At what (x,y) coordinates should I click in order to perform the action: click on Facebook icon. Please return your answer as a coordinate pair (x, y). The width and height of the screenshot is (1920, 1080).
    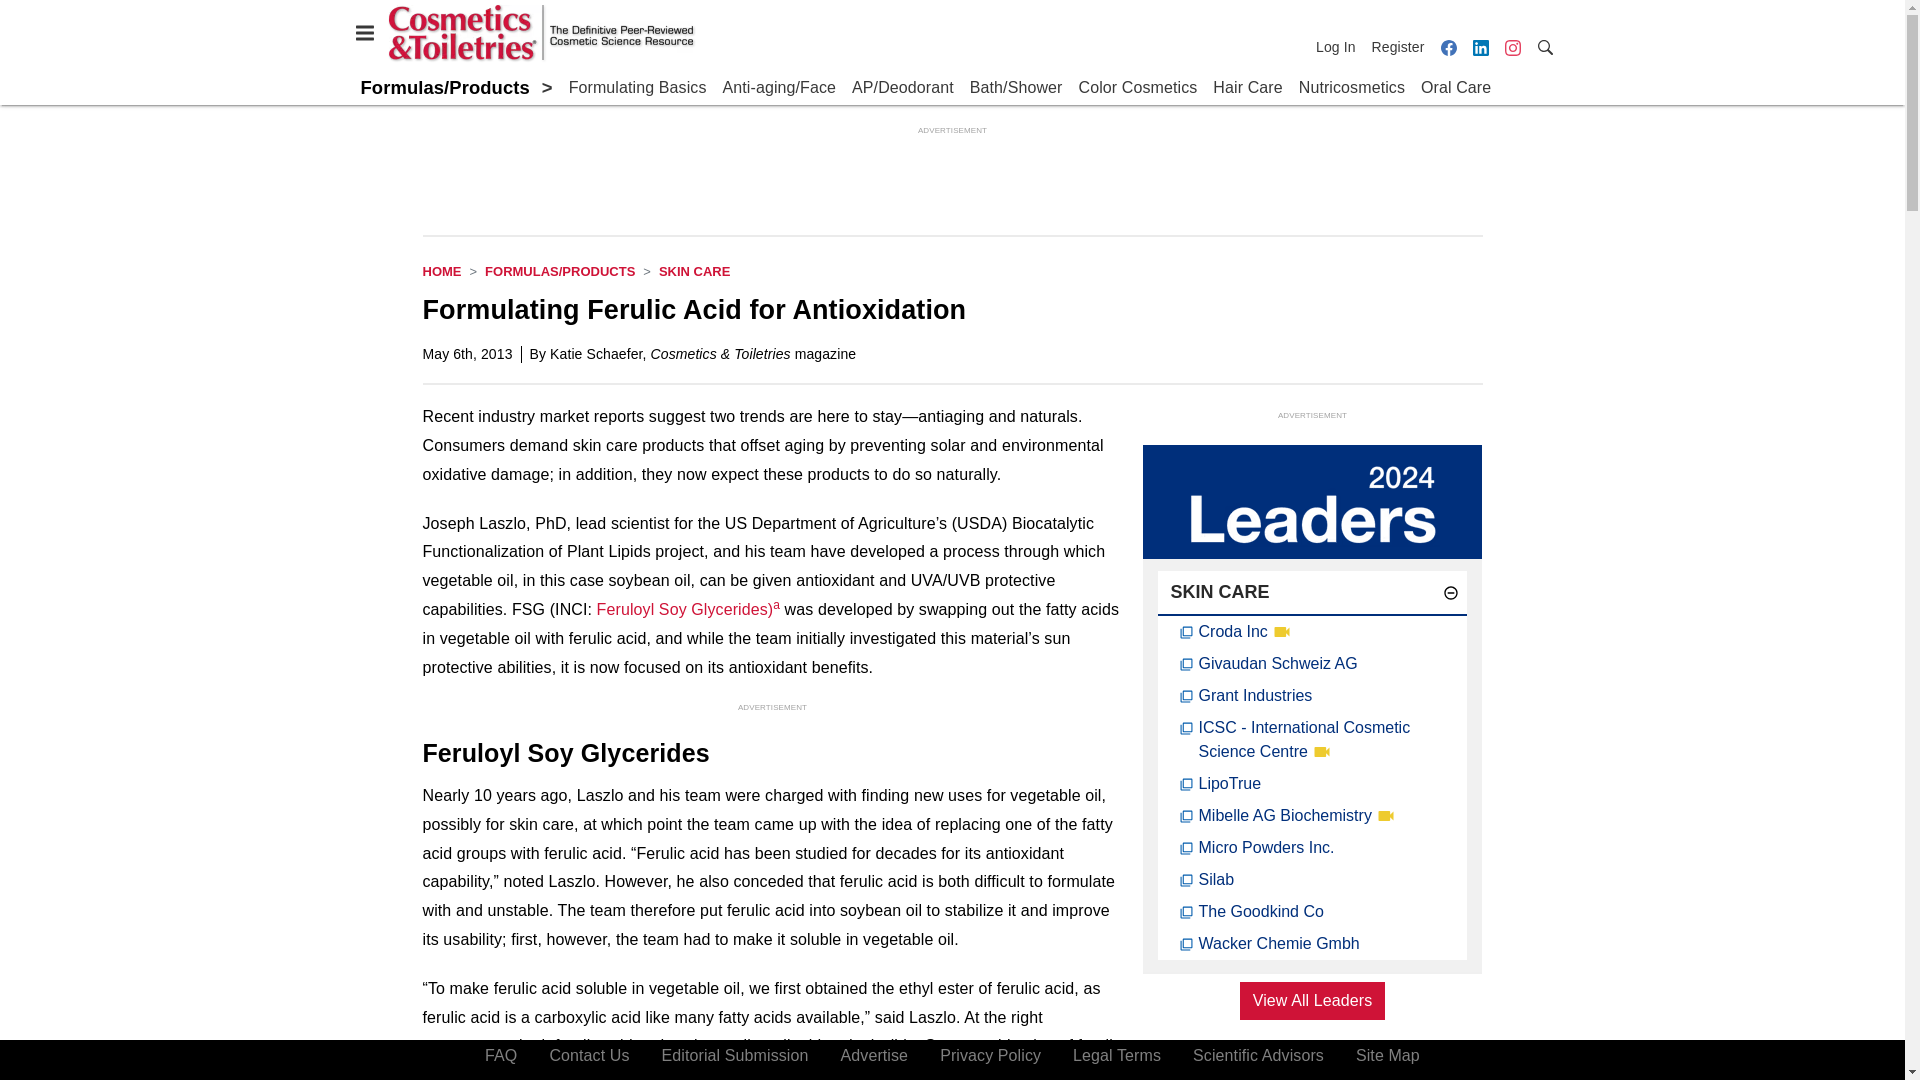
    Looking at the image, I should click on (1448, 48).